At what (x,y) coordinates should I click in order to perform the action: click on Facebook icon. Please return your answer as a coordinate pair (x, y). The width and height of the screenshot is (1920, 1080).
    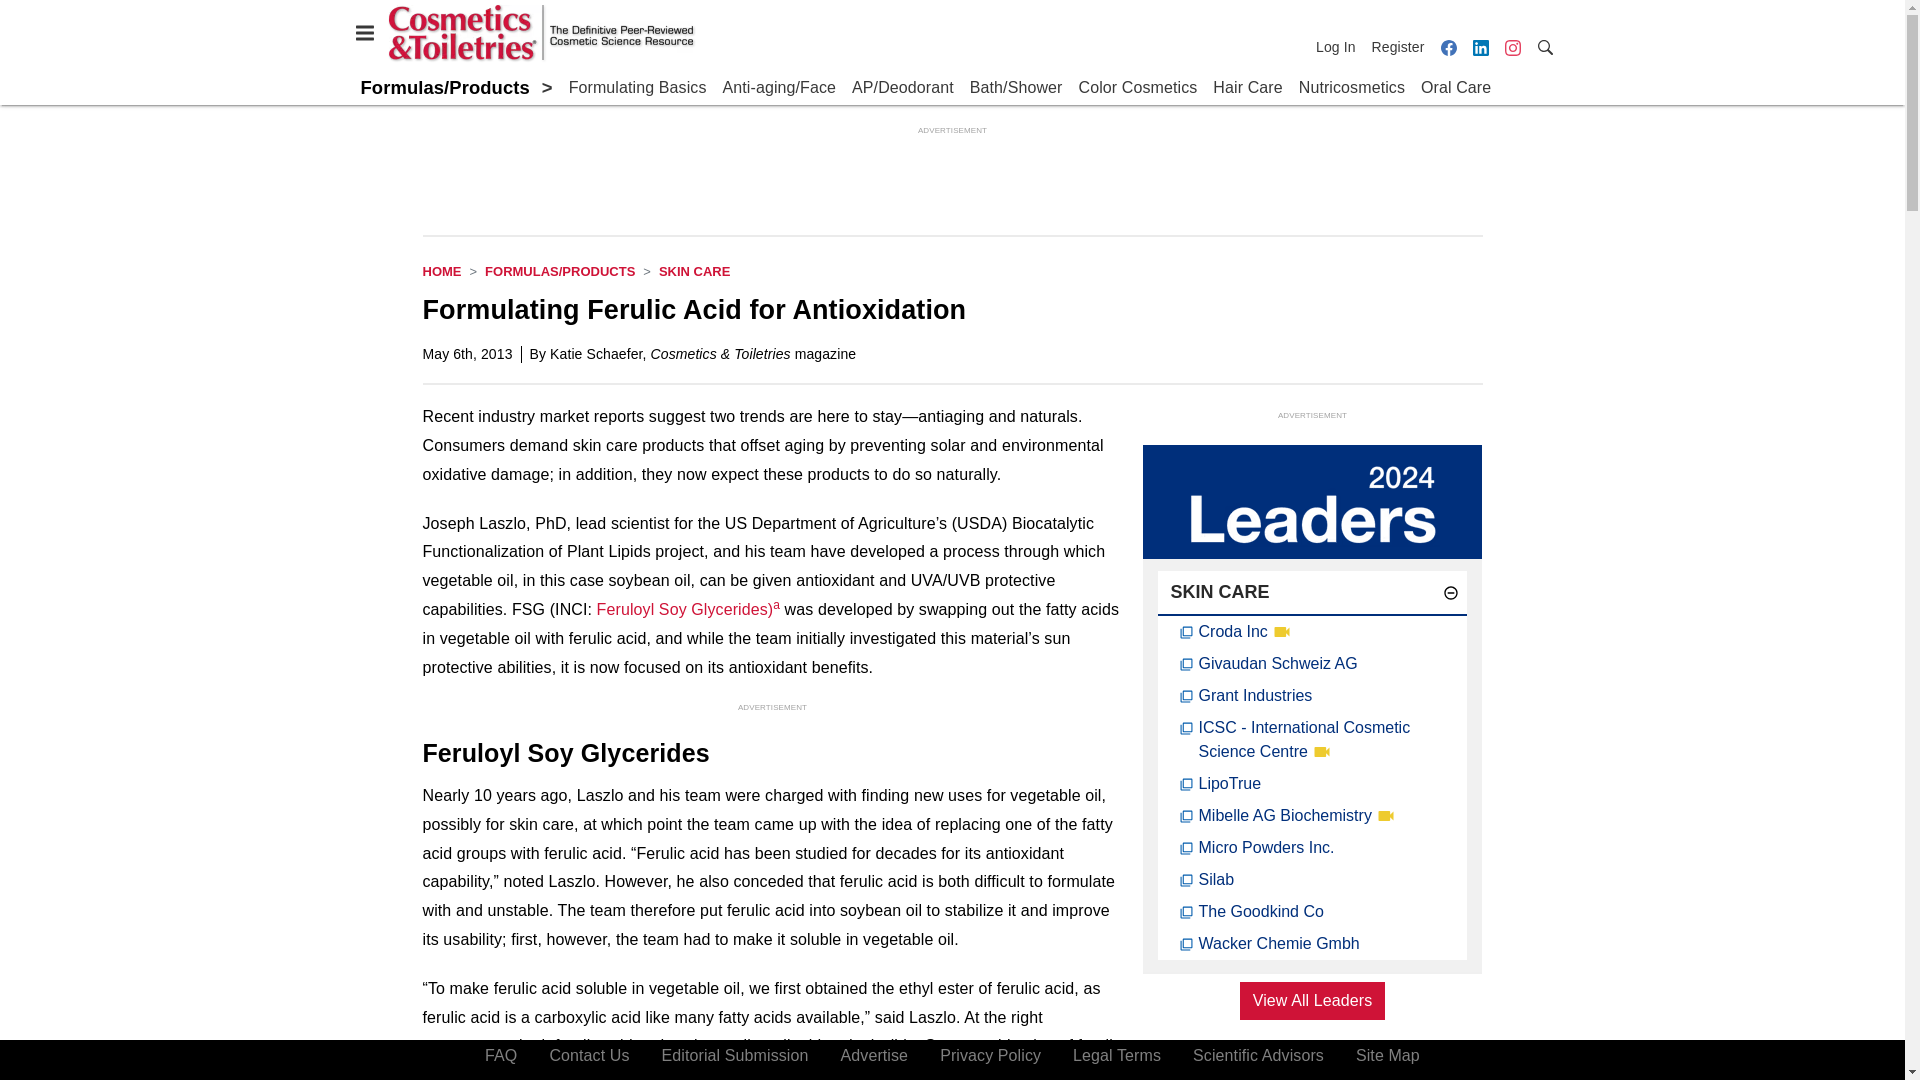
    Looking at the image, I should click on (1448, 48).